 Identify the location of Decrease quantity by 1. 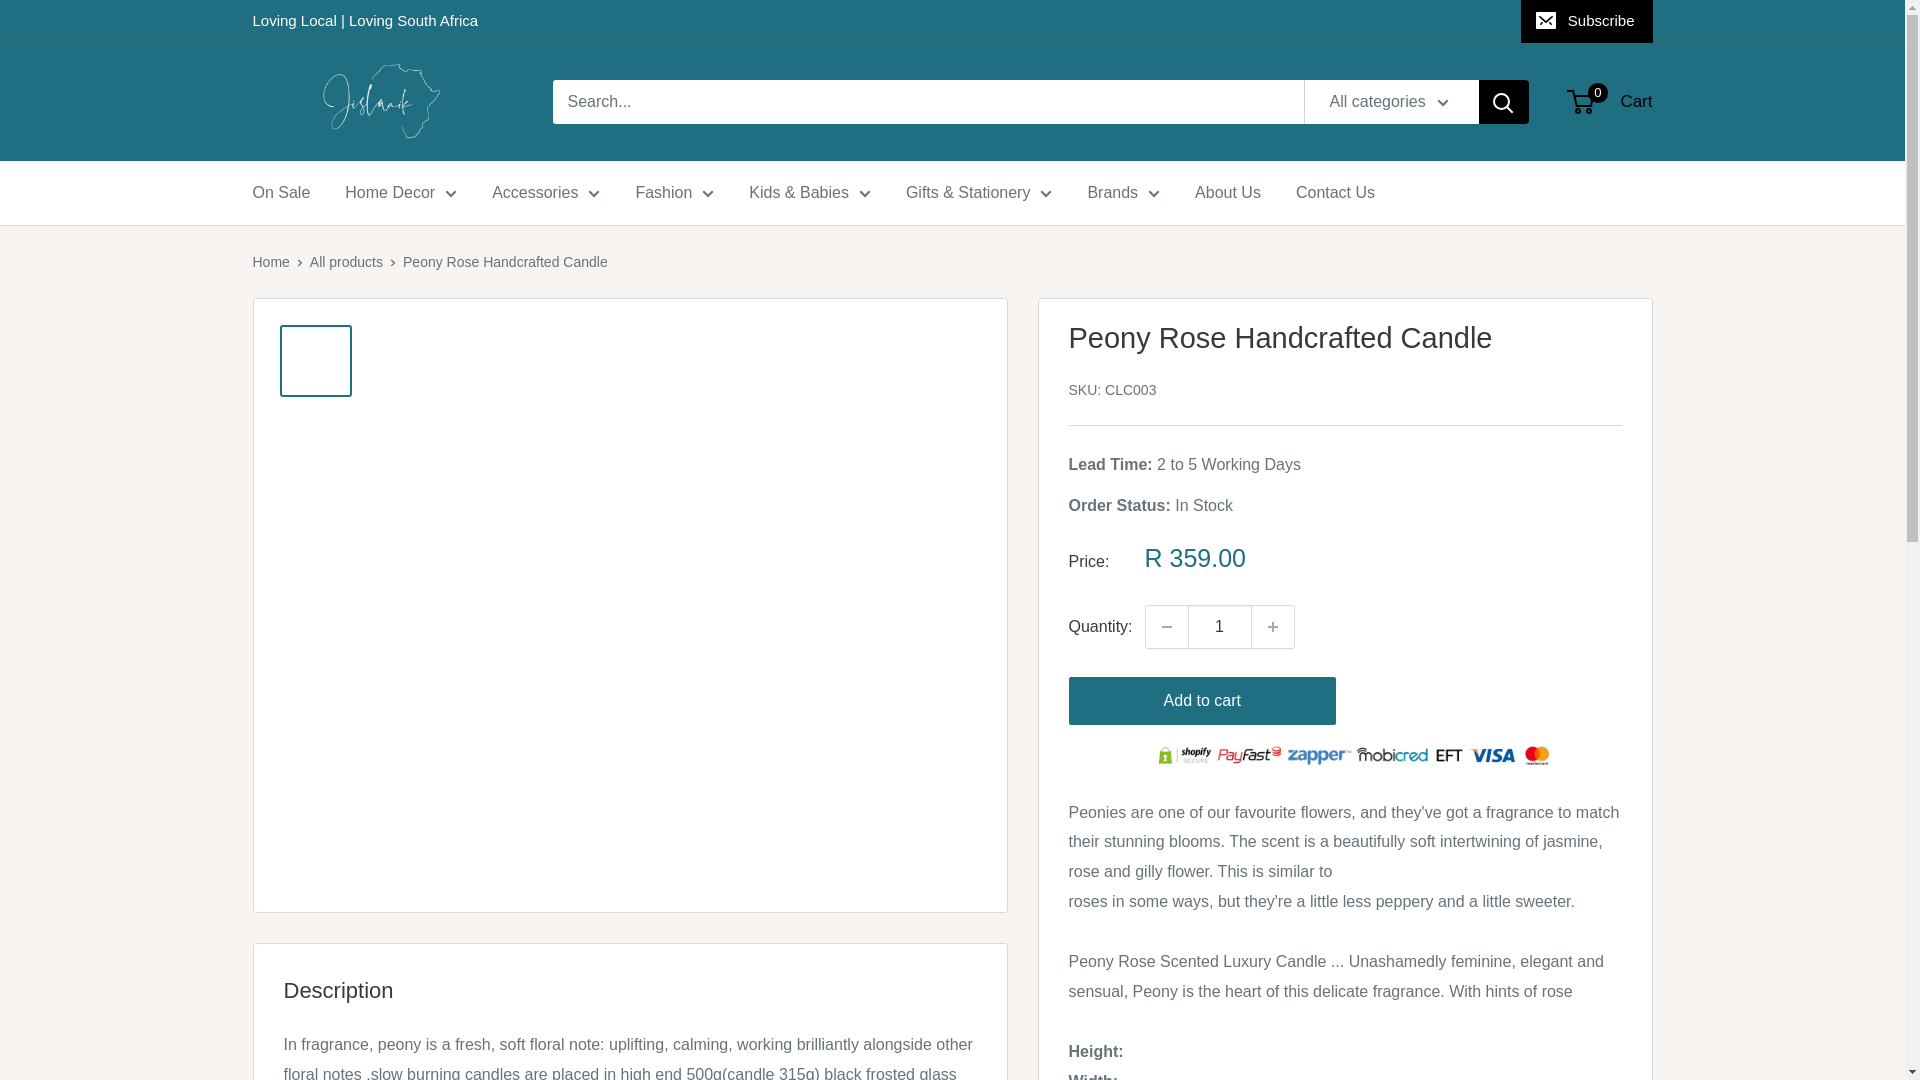
(1167, 626).